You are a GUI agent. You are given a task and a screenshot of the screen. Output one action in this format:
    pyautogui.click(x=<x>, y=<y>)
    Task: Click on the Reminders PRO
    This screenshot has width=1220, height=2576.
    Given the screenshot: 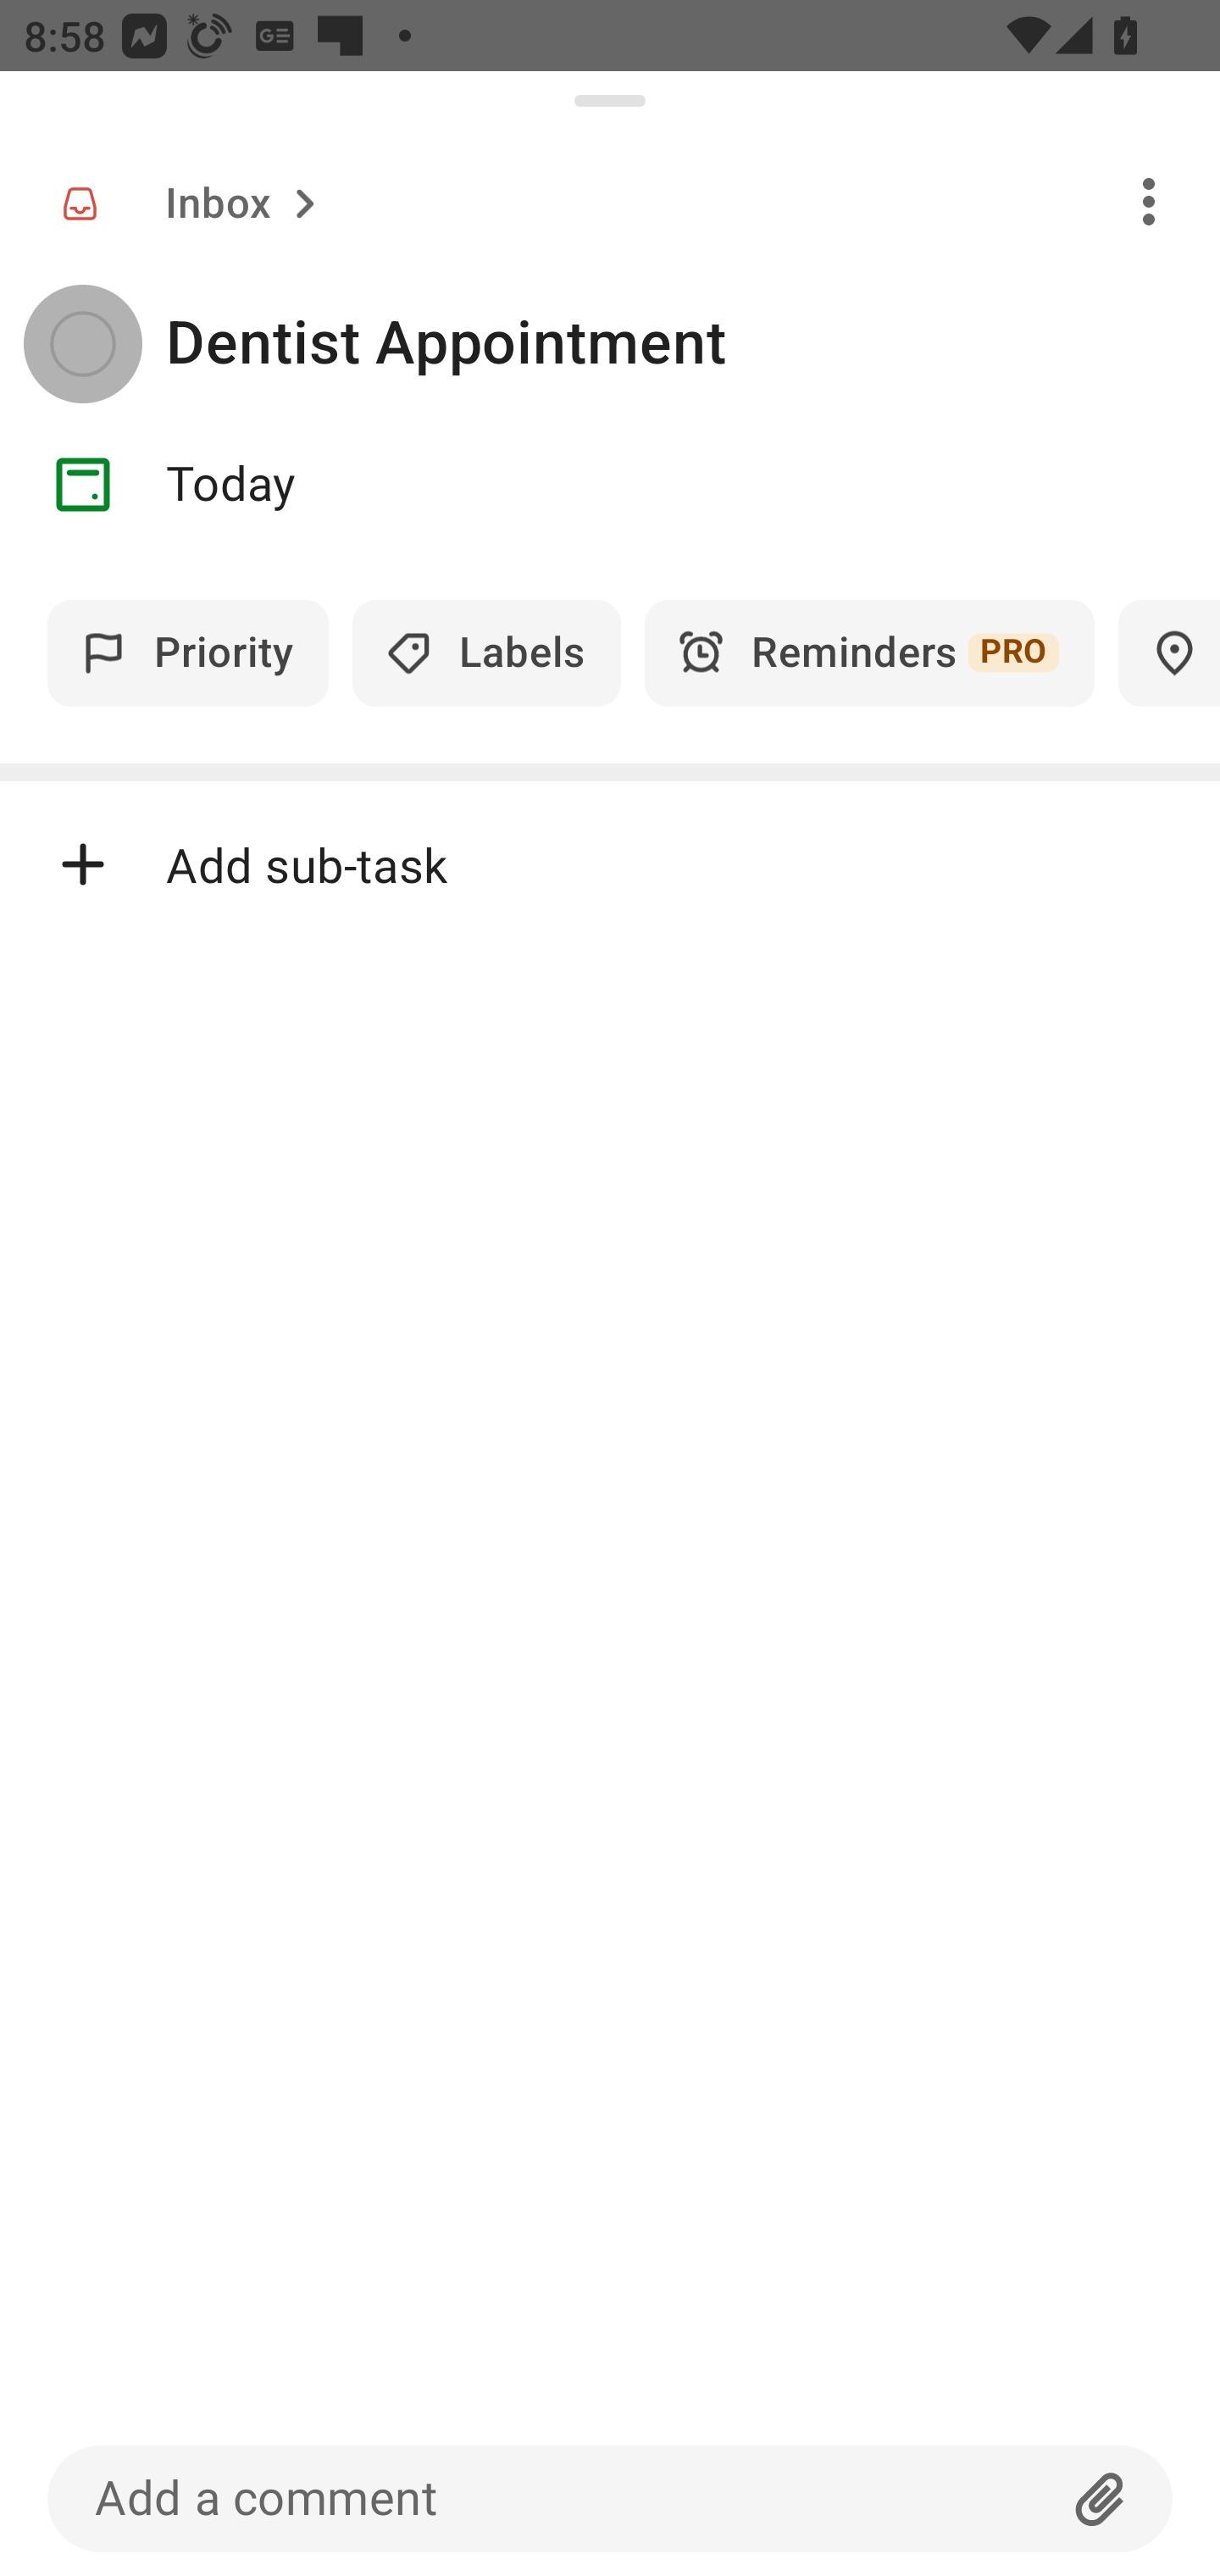 What is the action you would take?
    pyautogui.click(x=869, y=652)
    